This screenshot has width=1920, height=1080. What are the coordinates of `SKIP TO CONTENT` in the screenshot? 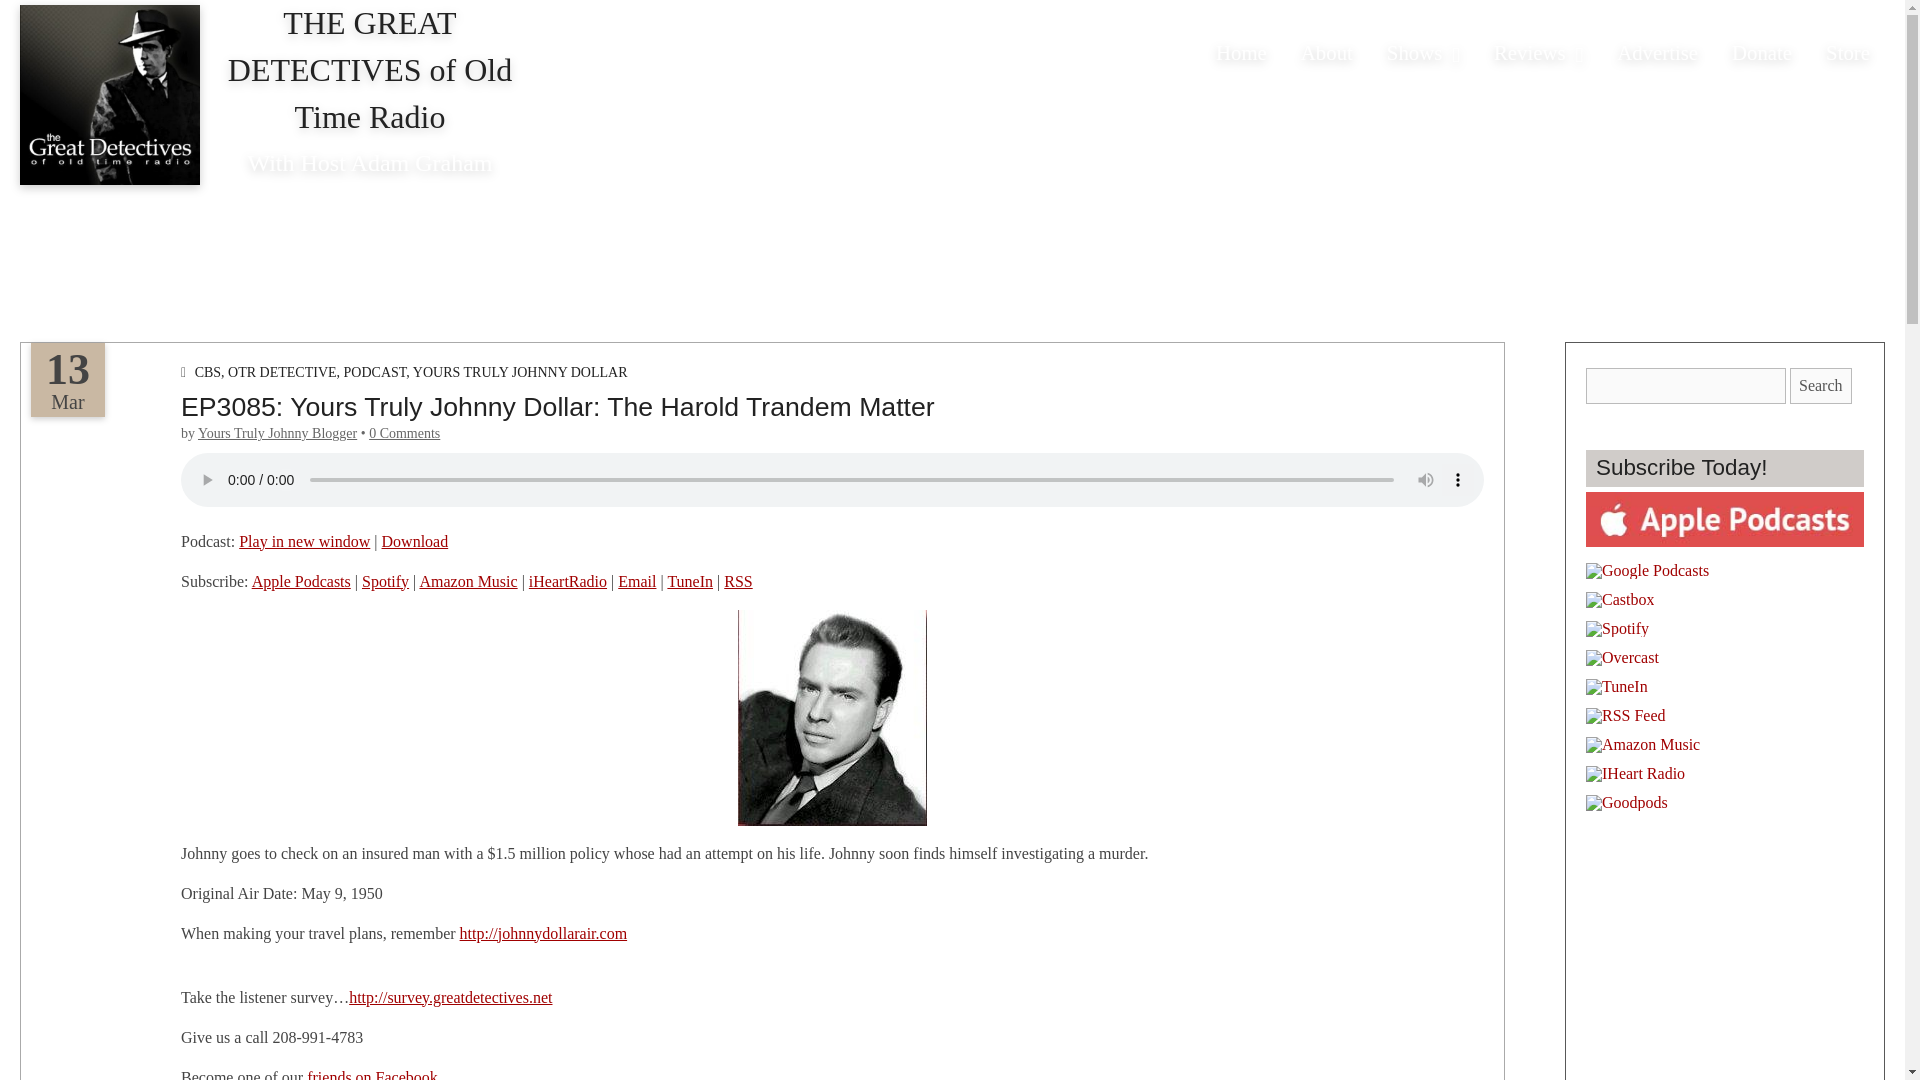 It's located at (1270, 36).